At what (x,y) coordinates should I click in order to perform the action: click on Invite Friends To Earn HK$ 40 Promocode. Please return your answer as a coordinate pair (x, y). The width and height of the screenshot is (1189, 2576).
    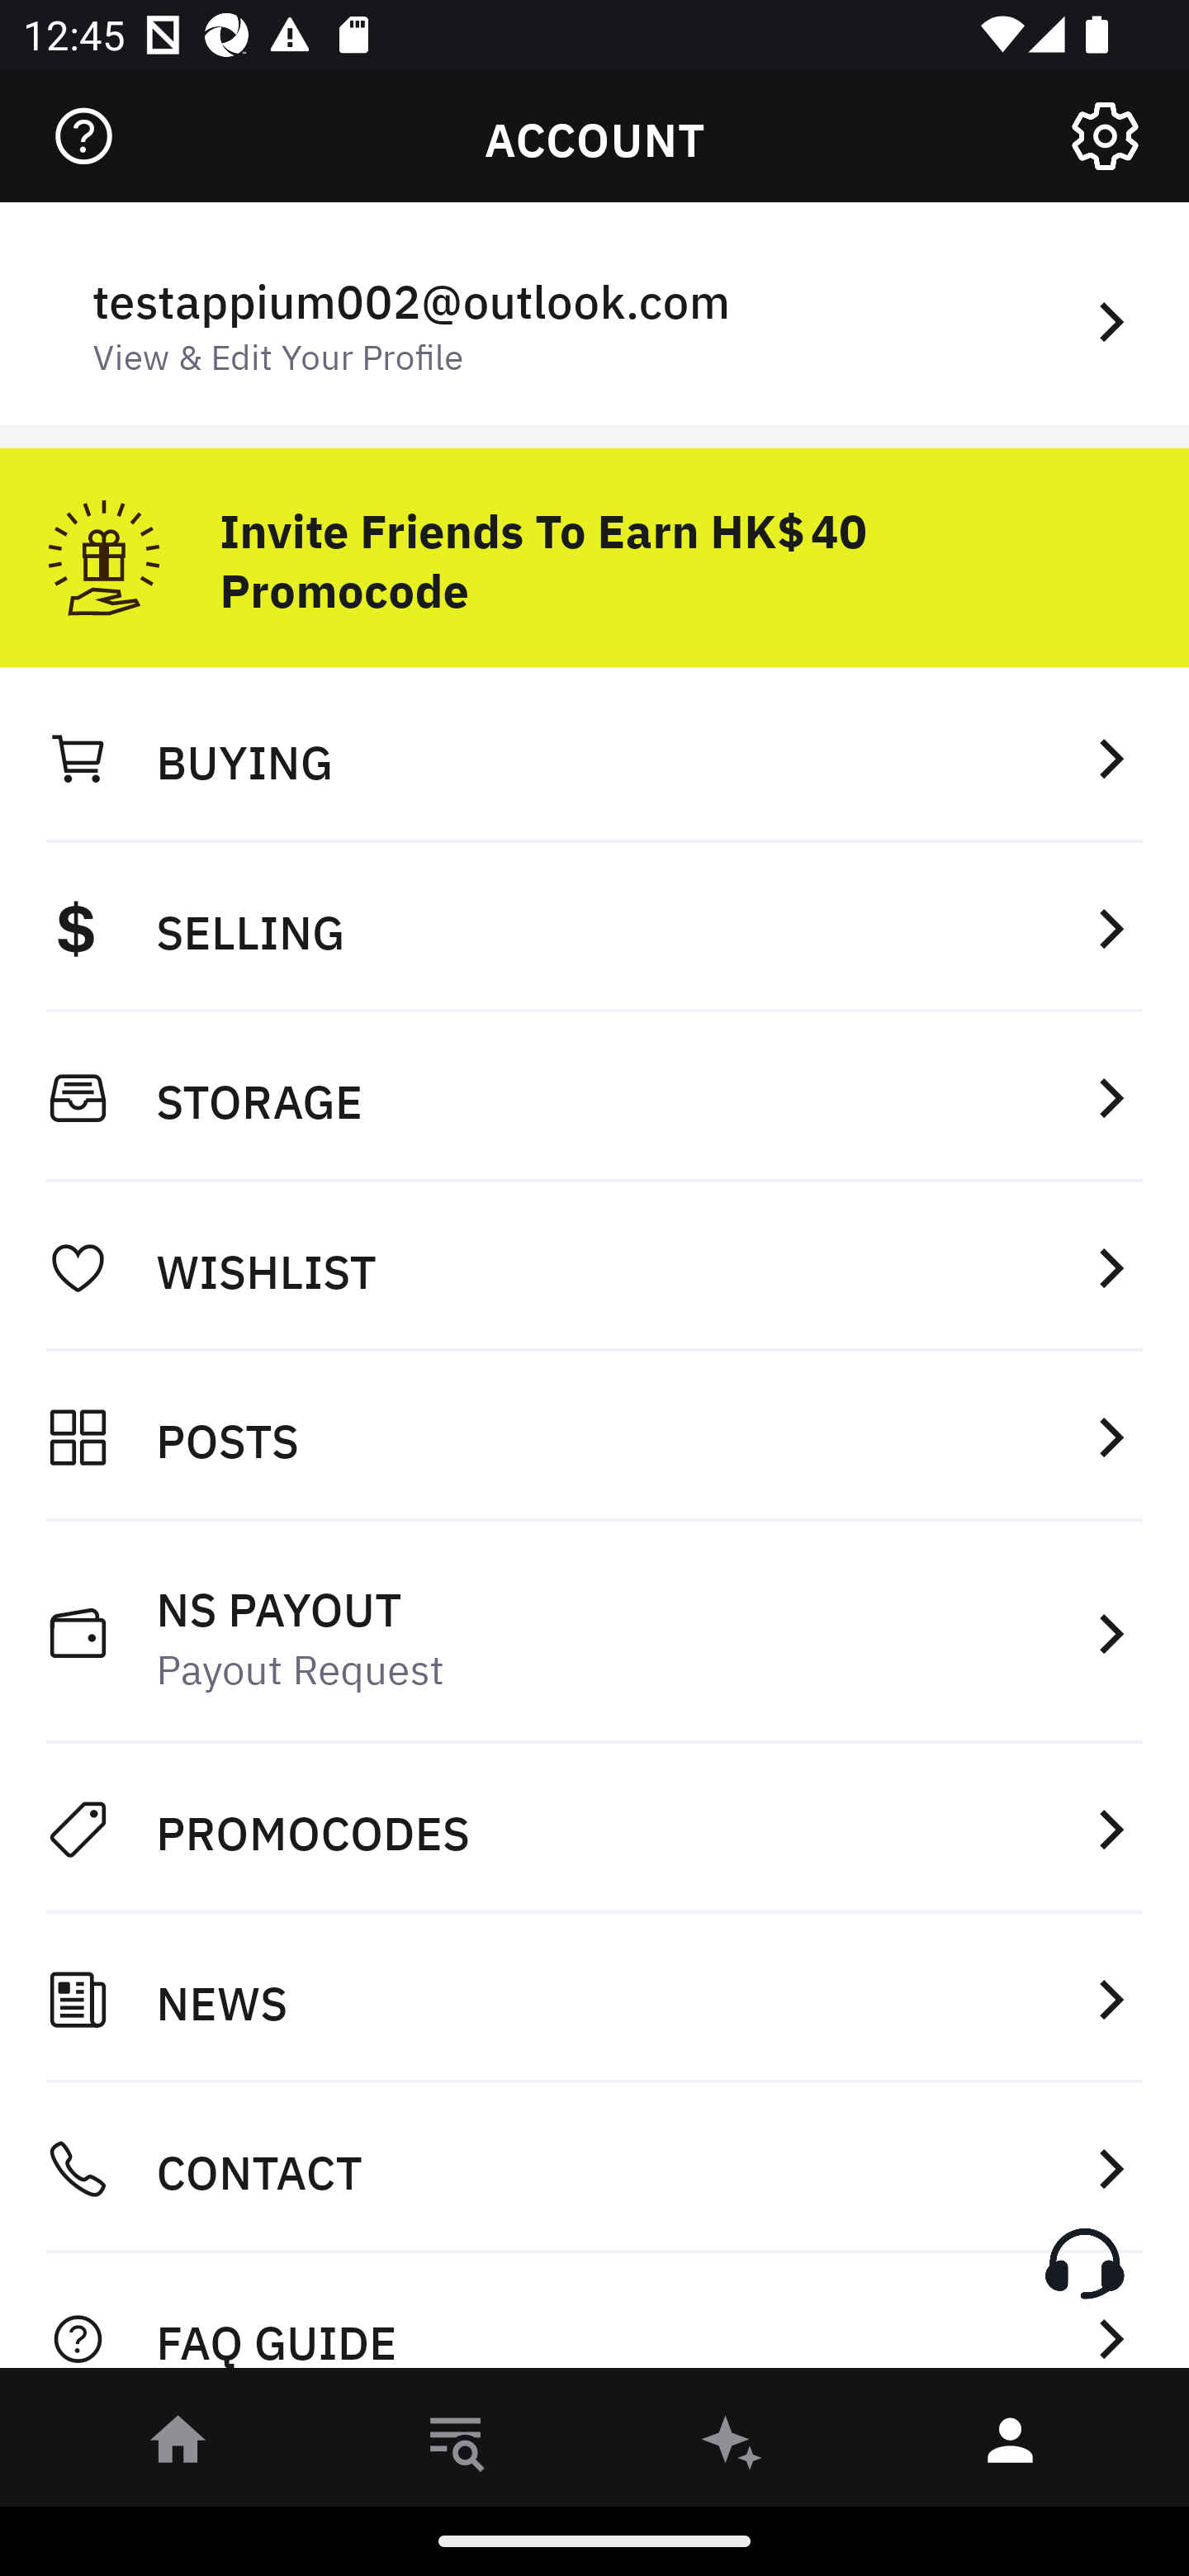
    Looking at the image, I should click on (594, 546).